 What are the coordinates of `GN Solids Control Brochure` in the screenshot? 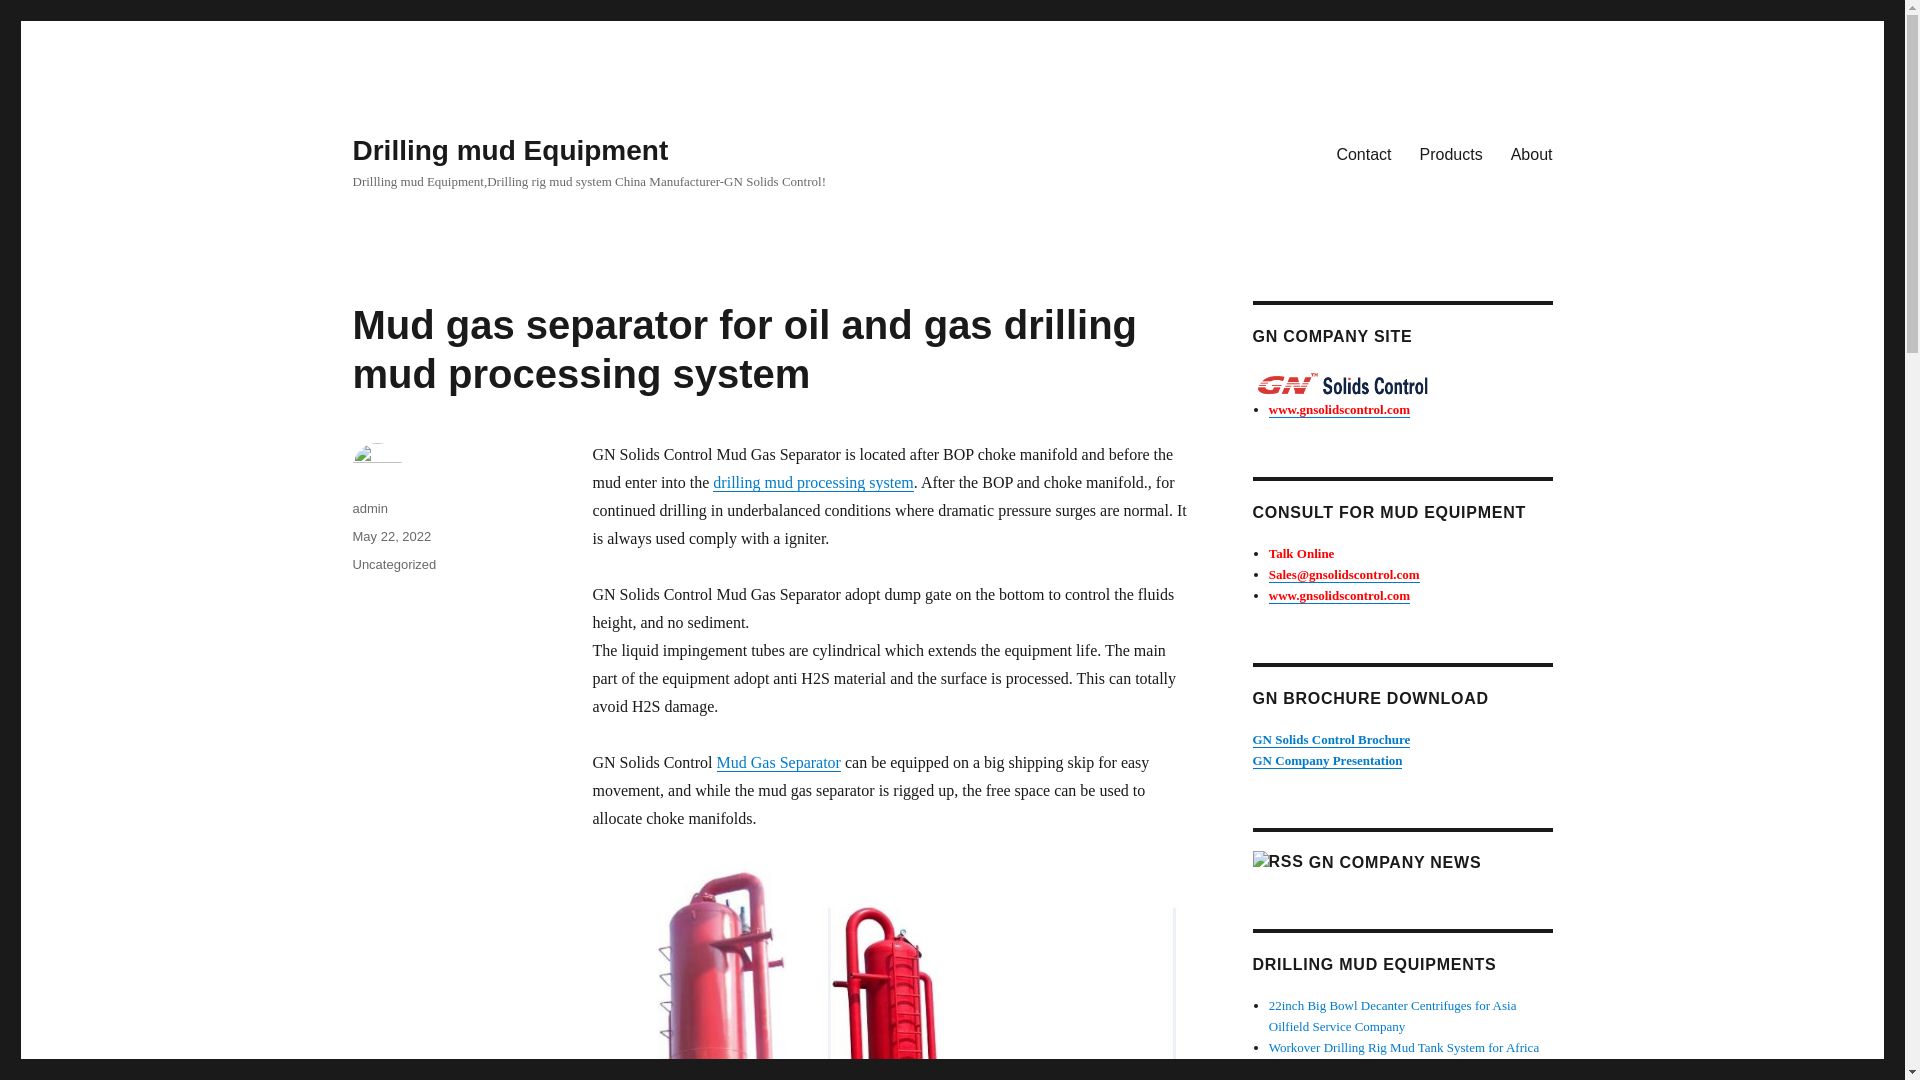 It's located at (1330, 740).